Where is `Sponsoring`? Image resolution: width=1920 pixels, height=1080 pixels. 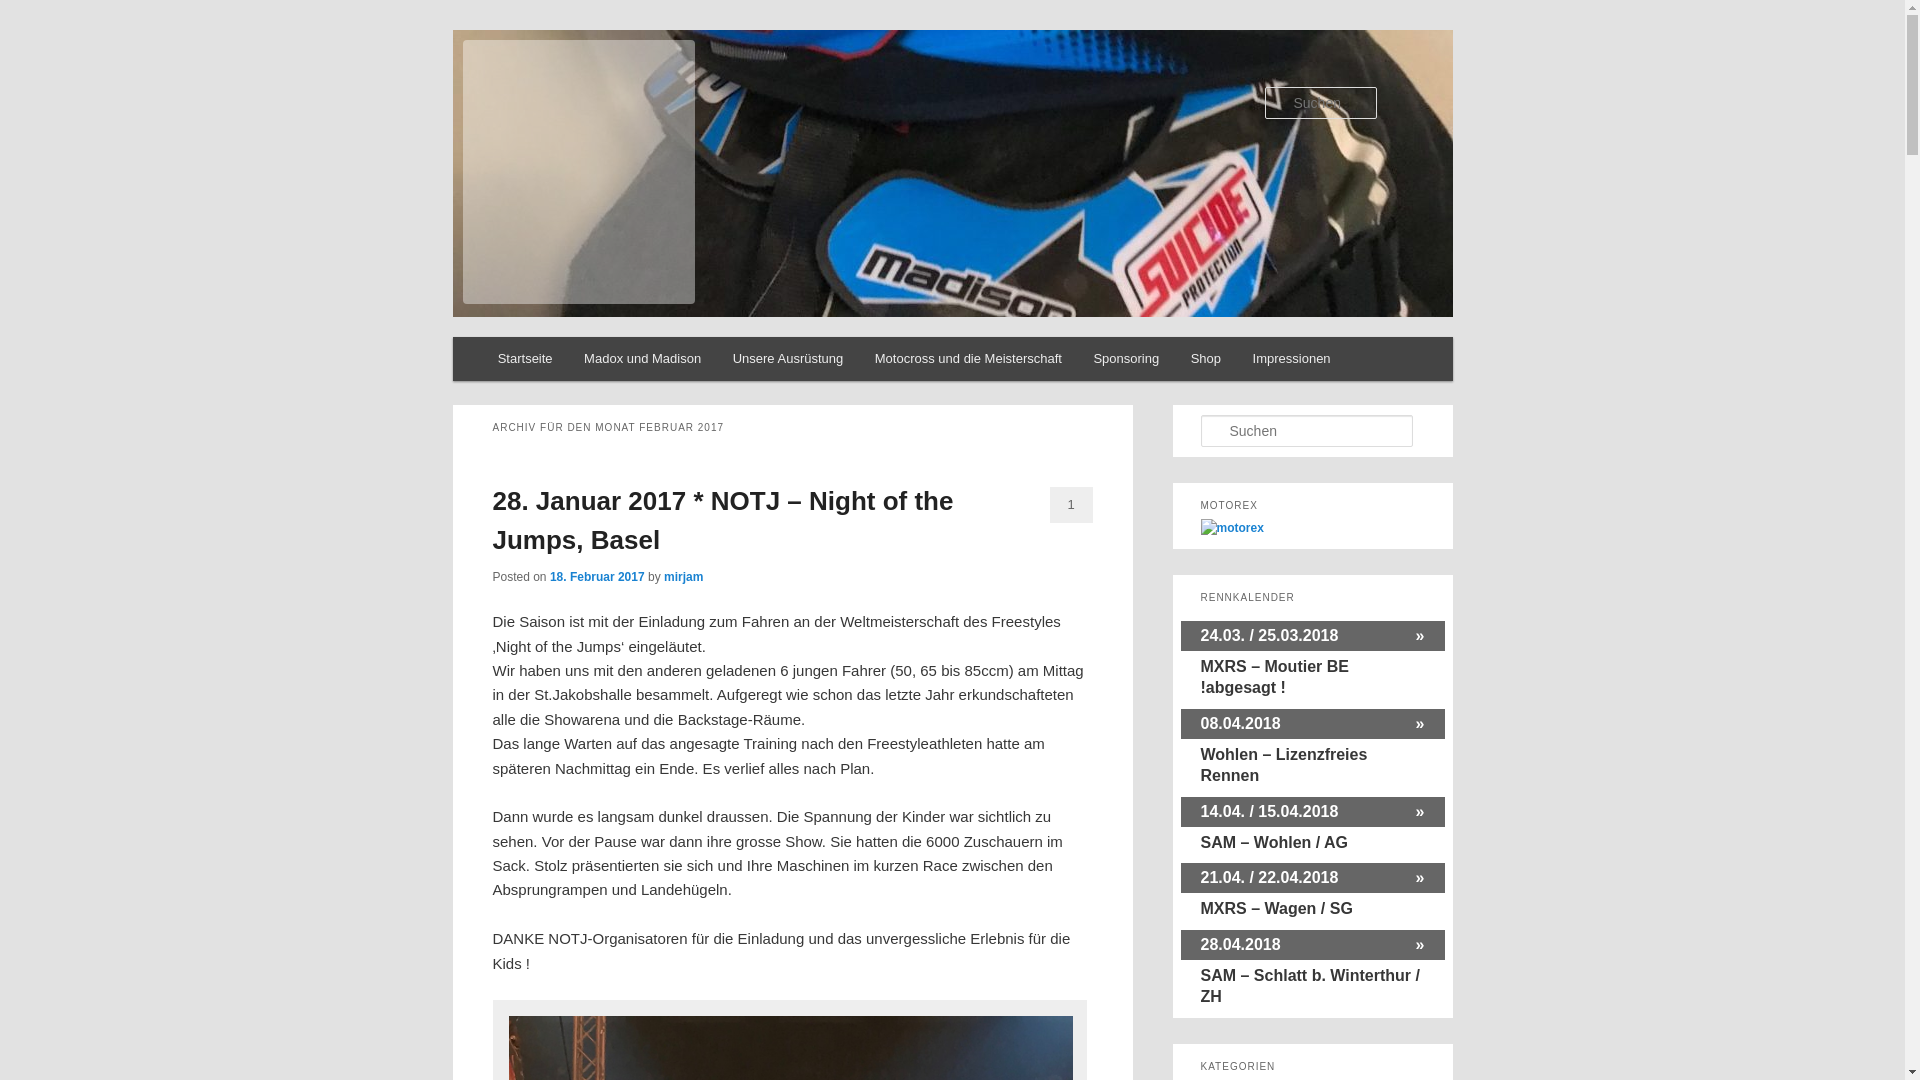 Sponsoring is located at coordinates (1126, 358).